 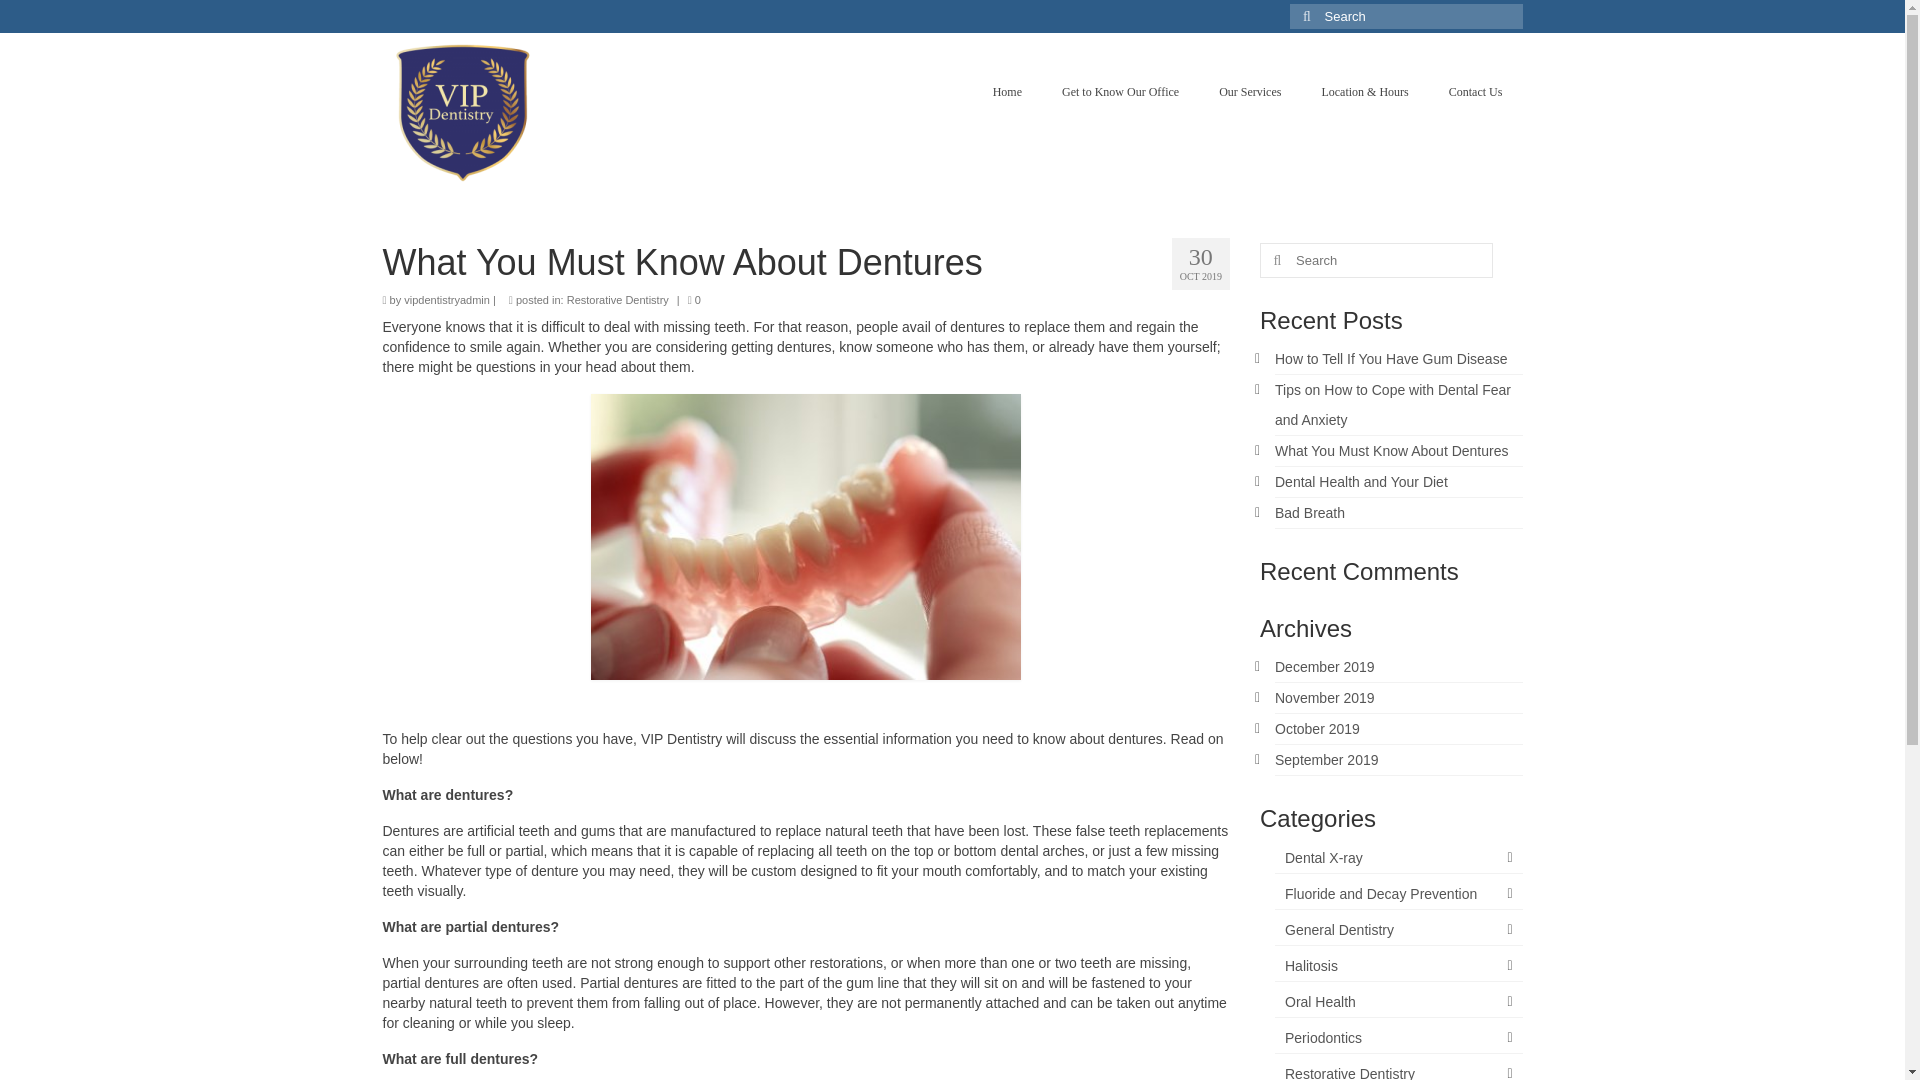 What do you see at coordinates (1008, 92) in the screenshot?
I see `Home` at bounding box center [1008, 92].